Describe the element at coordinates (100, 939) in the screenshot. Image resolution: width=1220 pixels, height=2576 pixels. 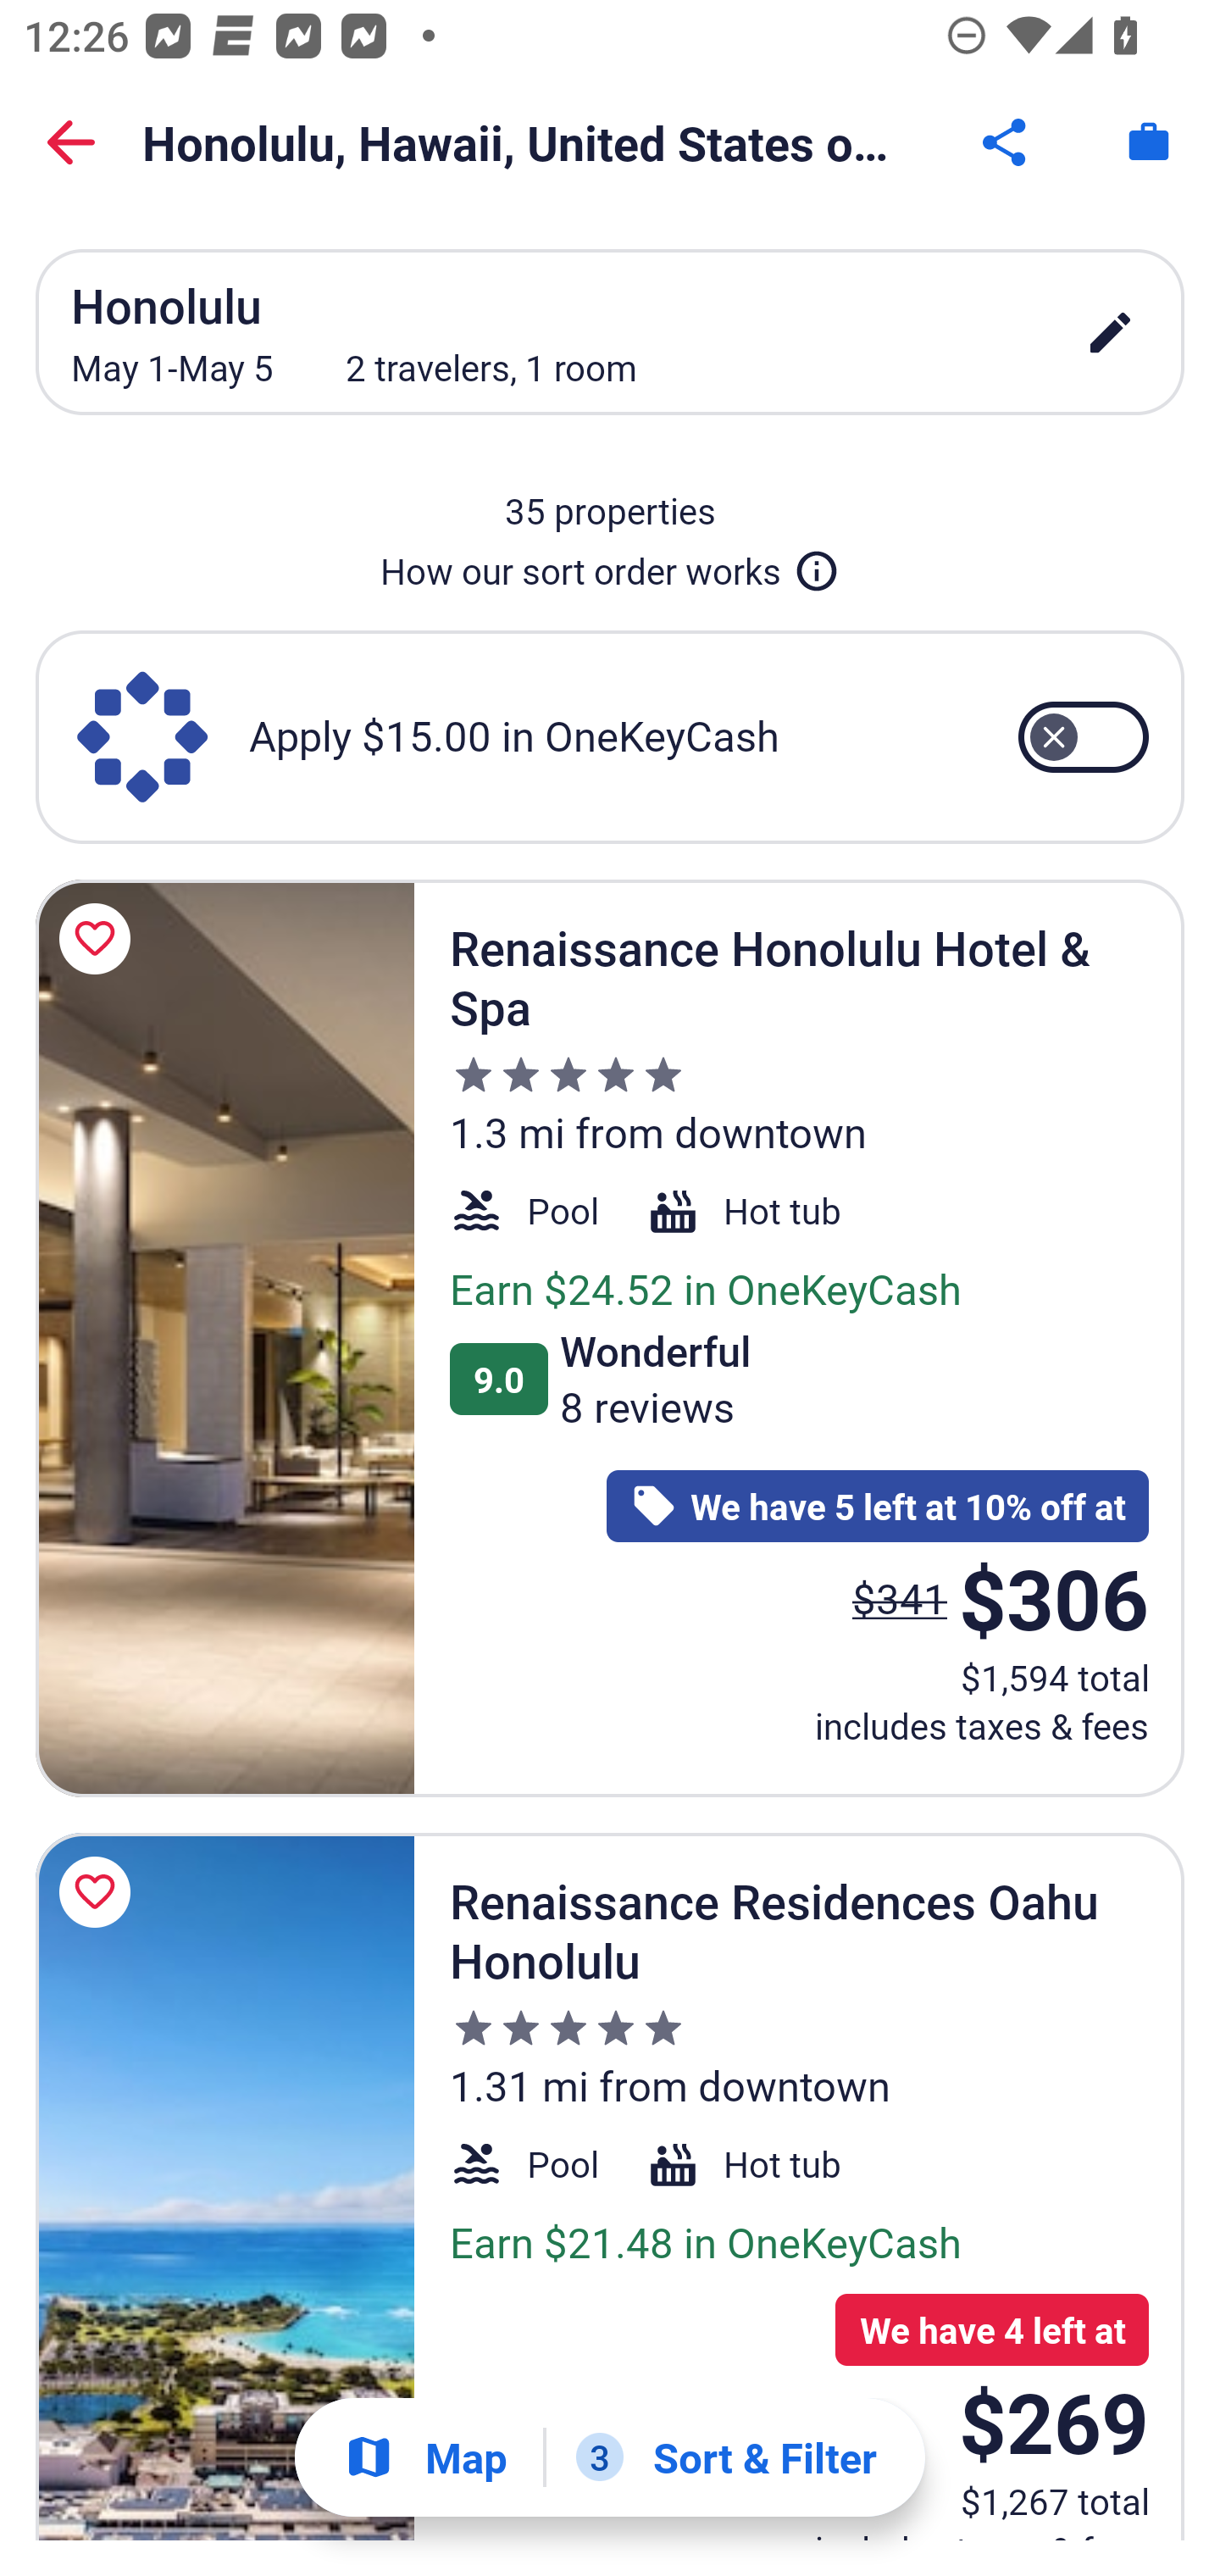
I see `Save Renaissance Honolulu Hotel & Spa to a trip` at that location.